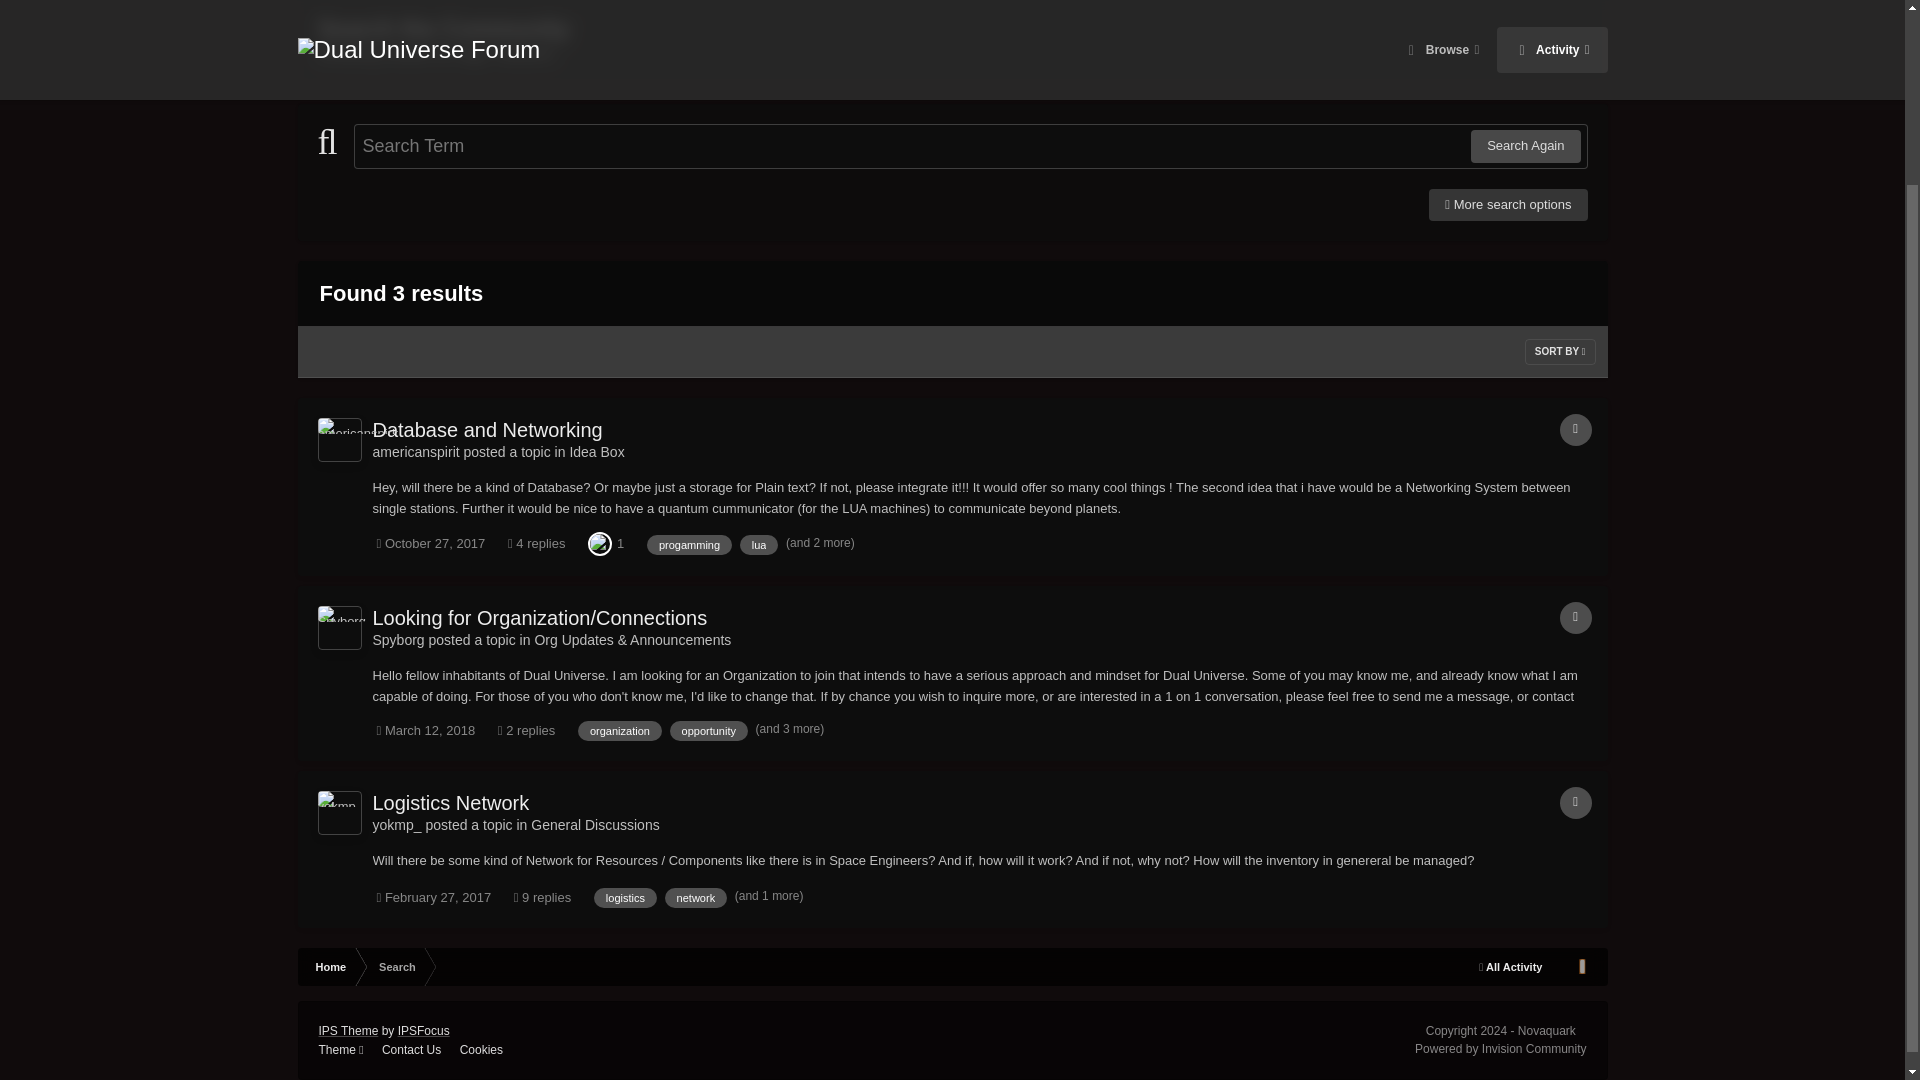 This screenshot has height=1080, width=1920. Describe the element at coordinates (1508, 205) in the screenshot. I see `More search options` at that location.